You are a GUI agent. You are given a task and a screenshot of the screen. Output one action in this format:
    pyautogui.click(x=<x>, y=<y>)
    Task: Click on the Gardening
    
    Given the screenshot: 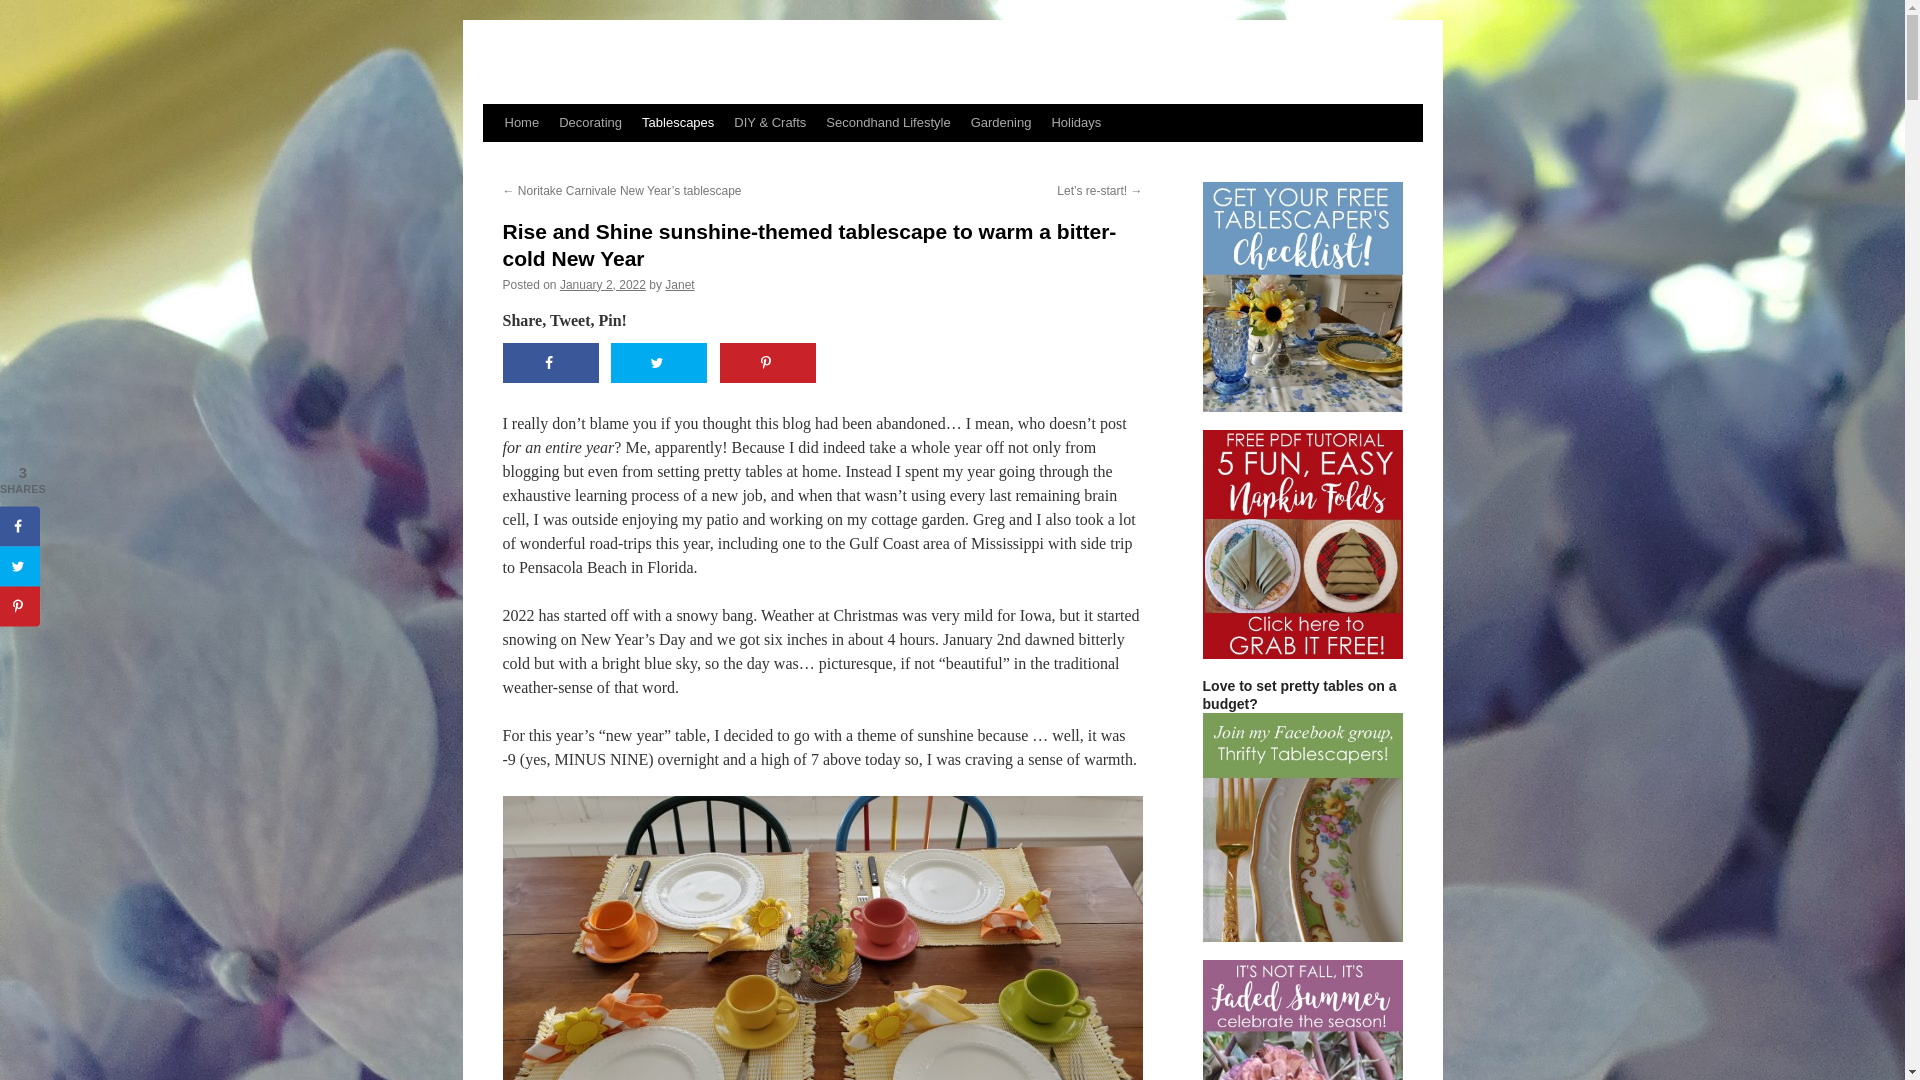 What is the action you would take?
    pyautogui.click(x=1002, y=122)
    